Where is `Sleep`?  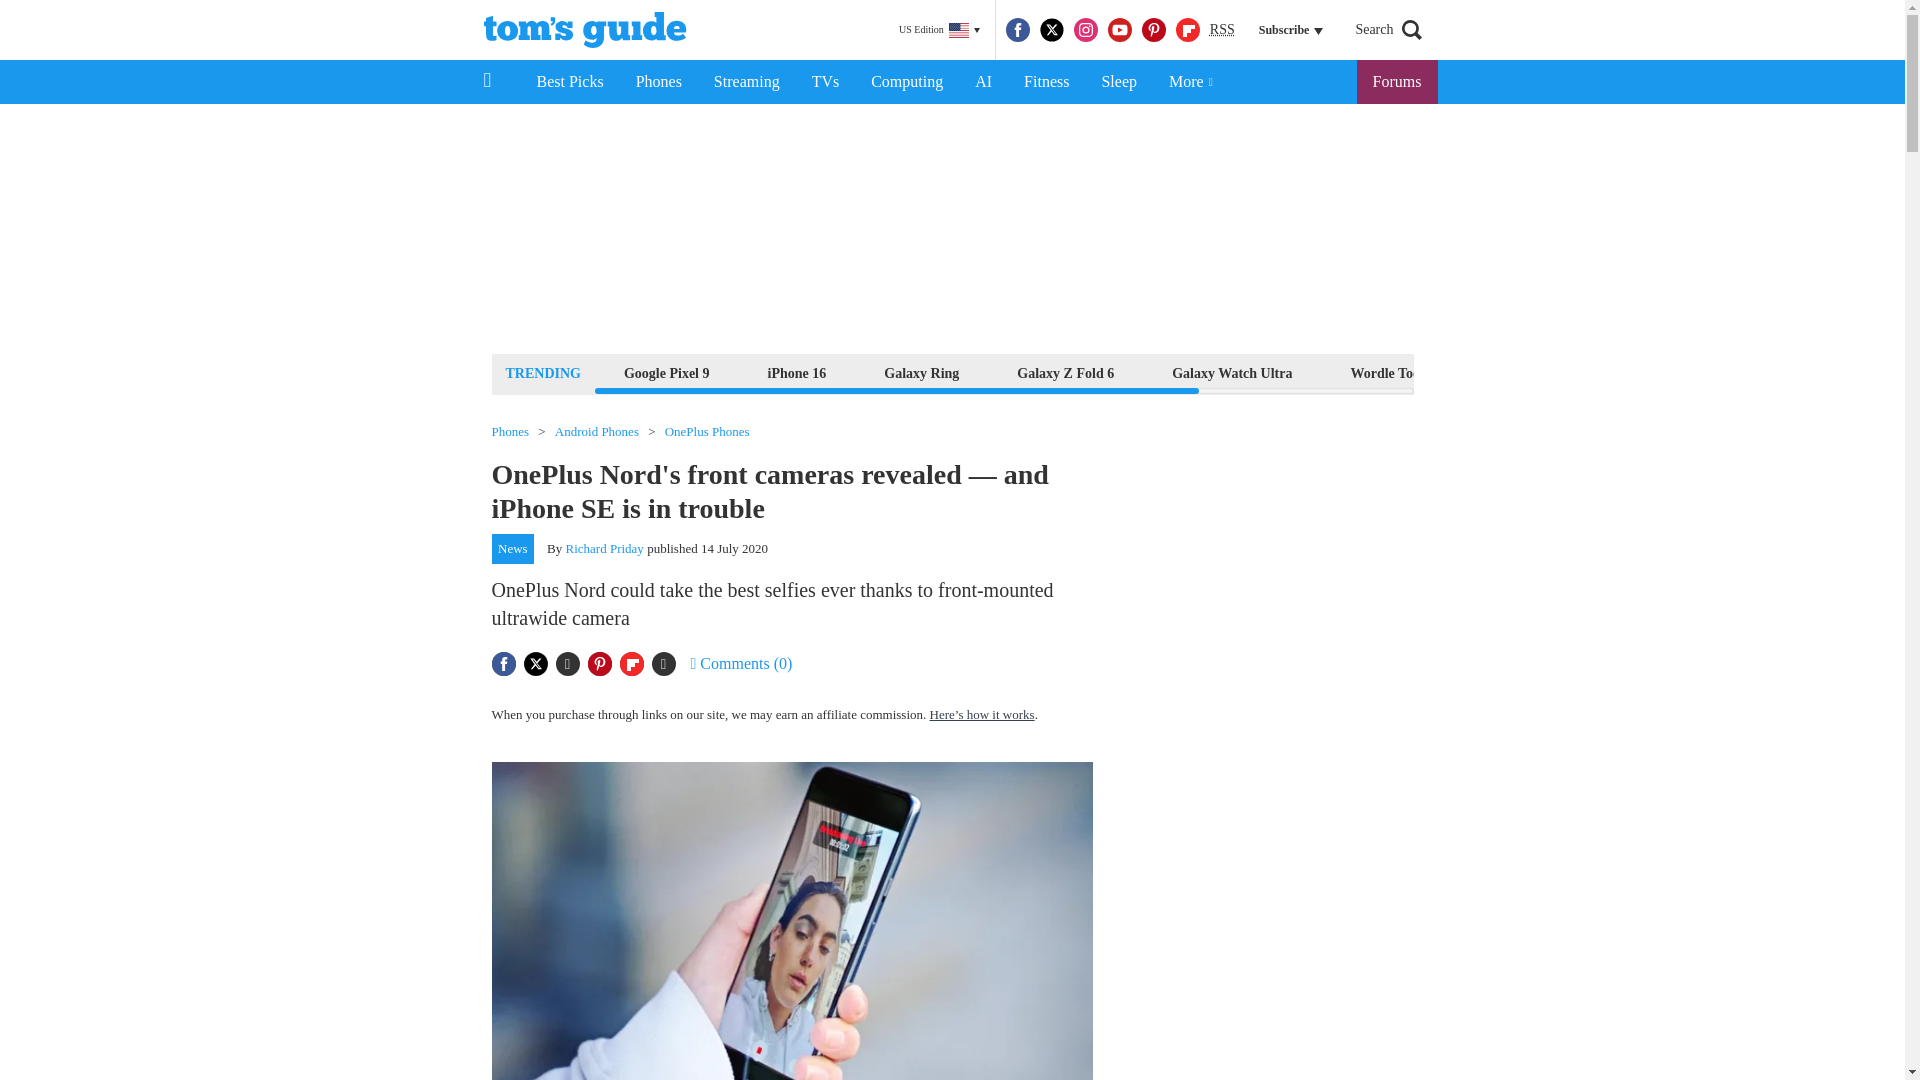
Sleep is located at coordinates (1118, 82).